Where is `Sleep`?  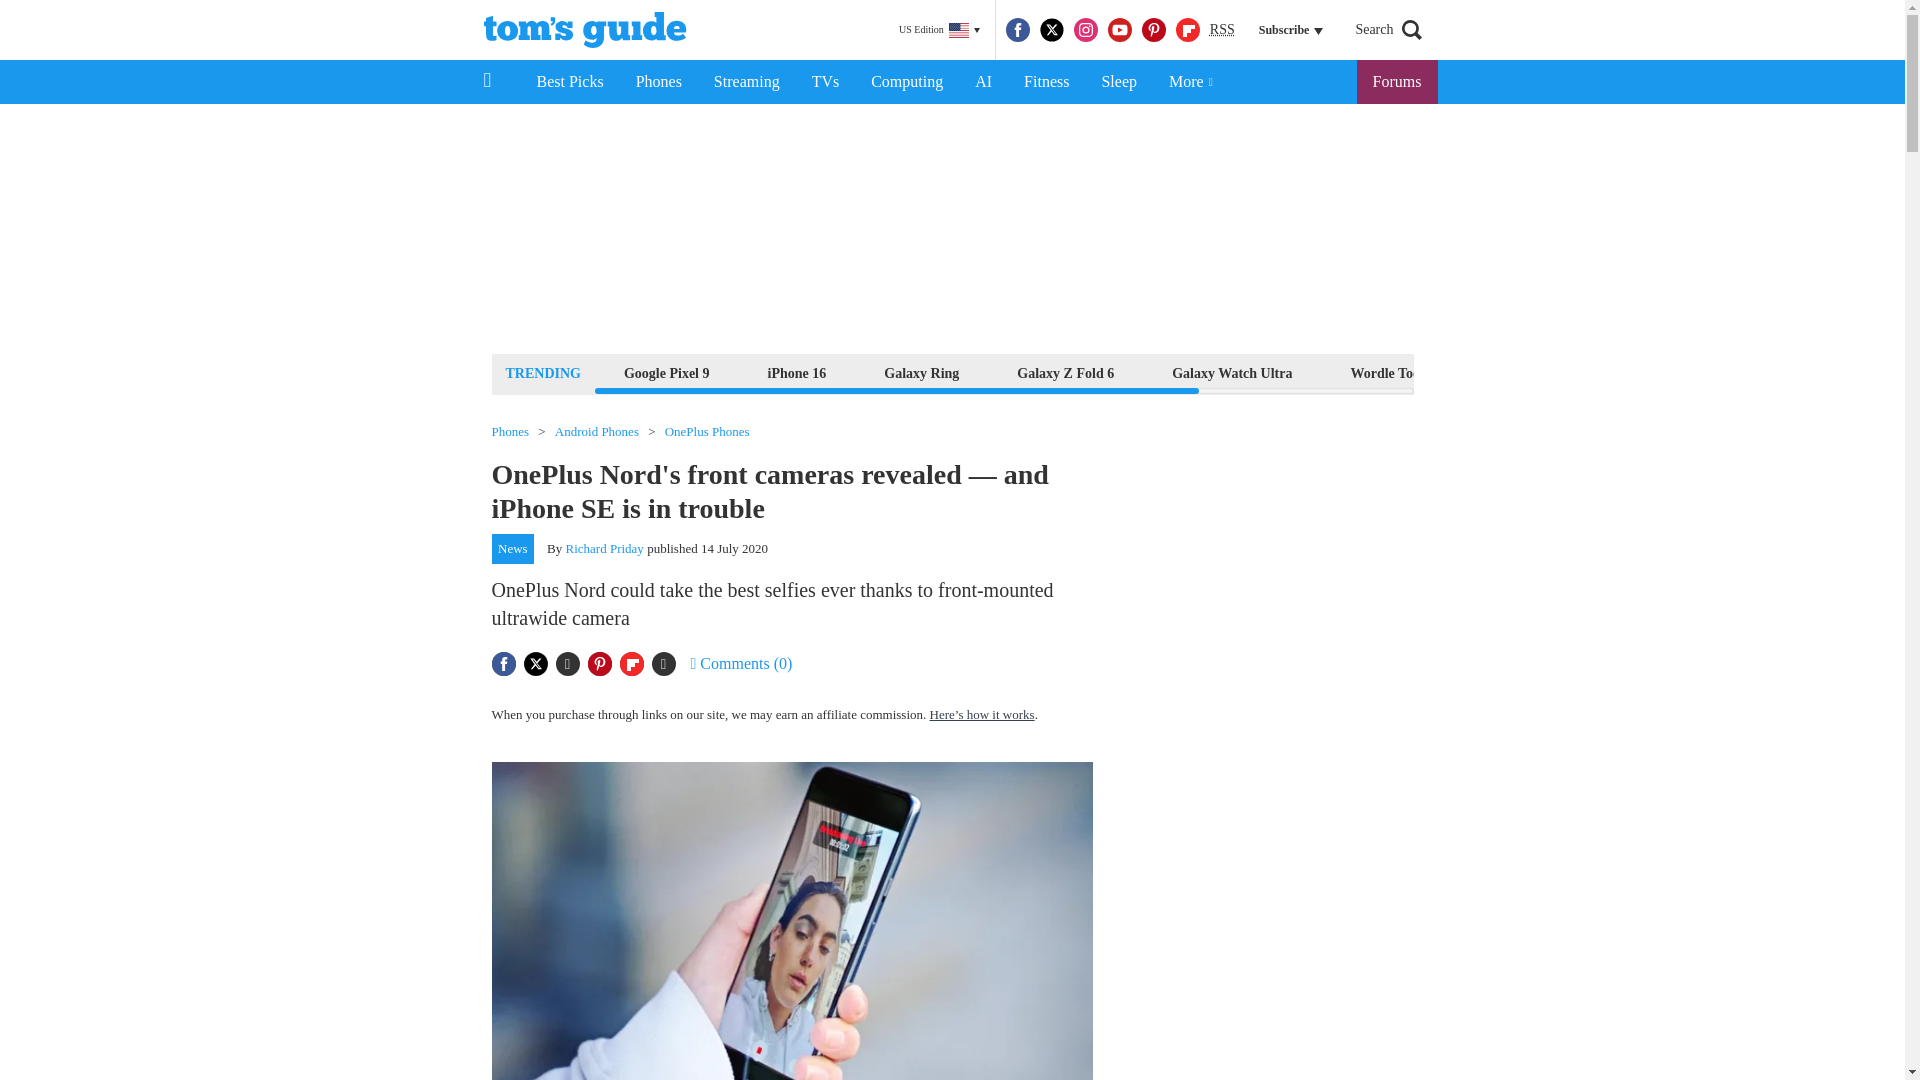
Sleep is located at coordinates (1118, 82).